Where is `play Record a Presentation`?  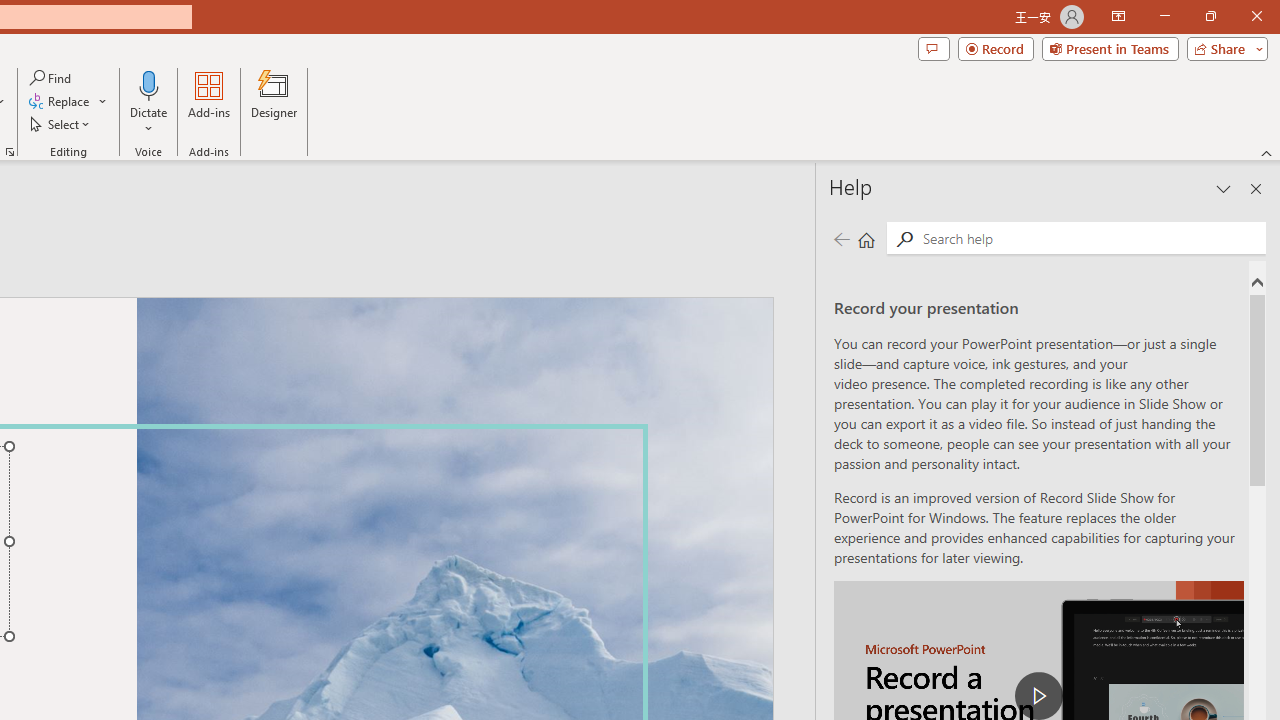
play Record a Presentation is located at coordinates (1038, 696).